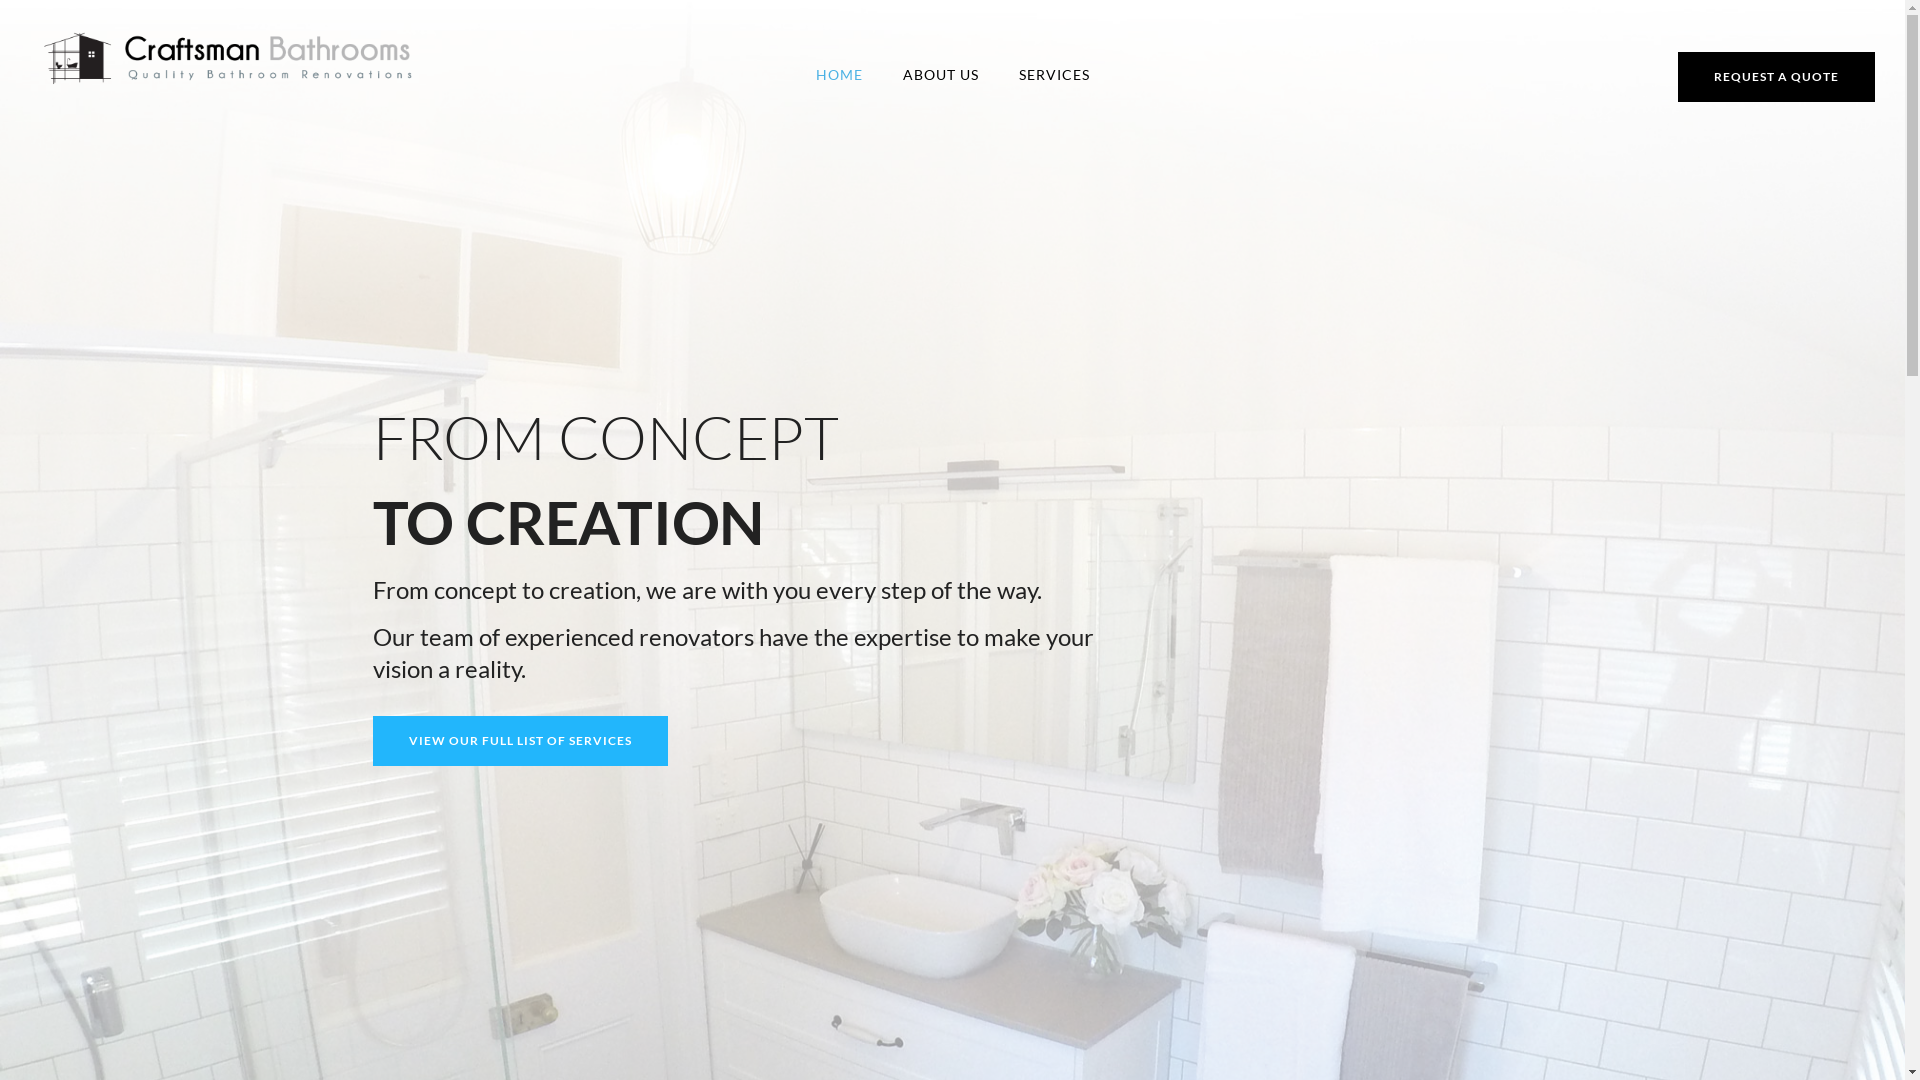  I want to click on HOME, so click(840, 74).